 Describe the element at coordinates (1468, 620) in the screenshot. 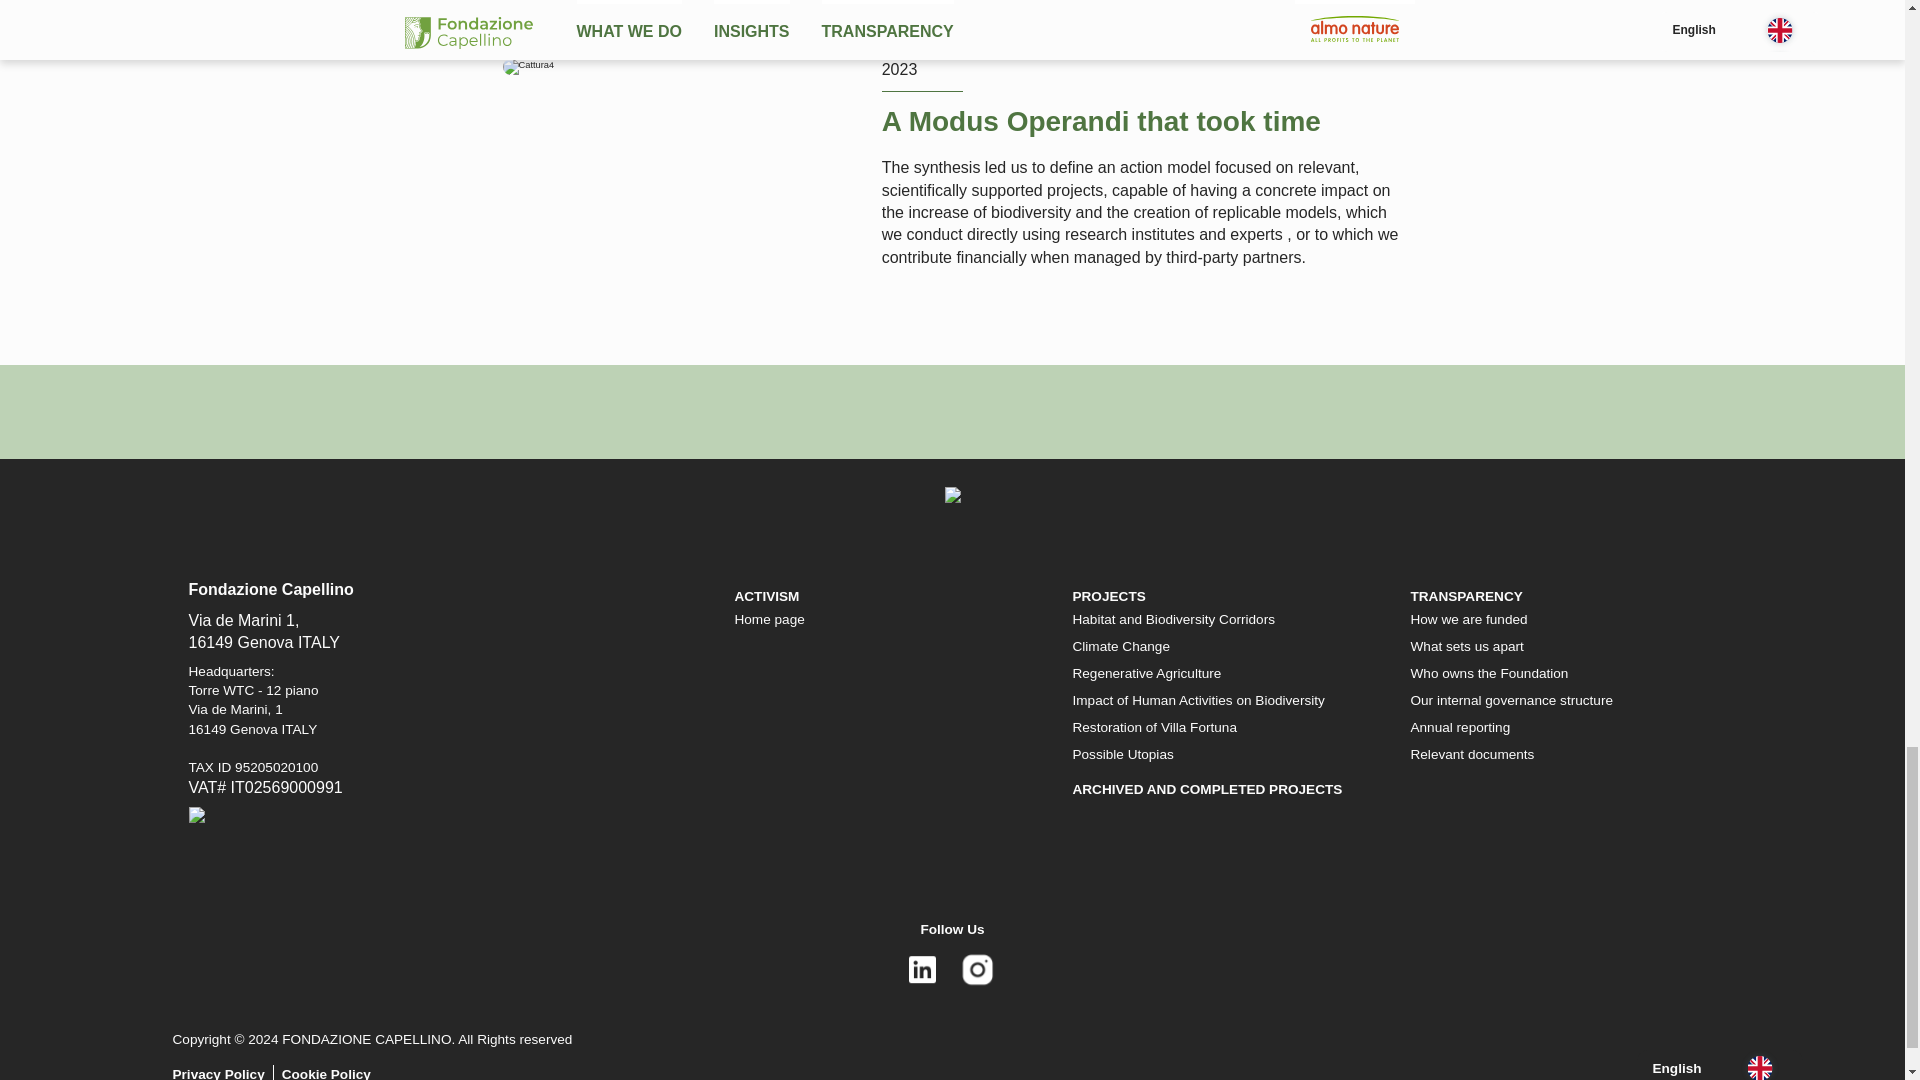

I see `How we are funded` at that location.